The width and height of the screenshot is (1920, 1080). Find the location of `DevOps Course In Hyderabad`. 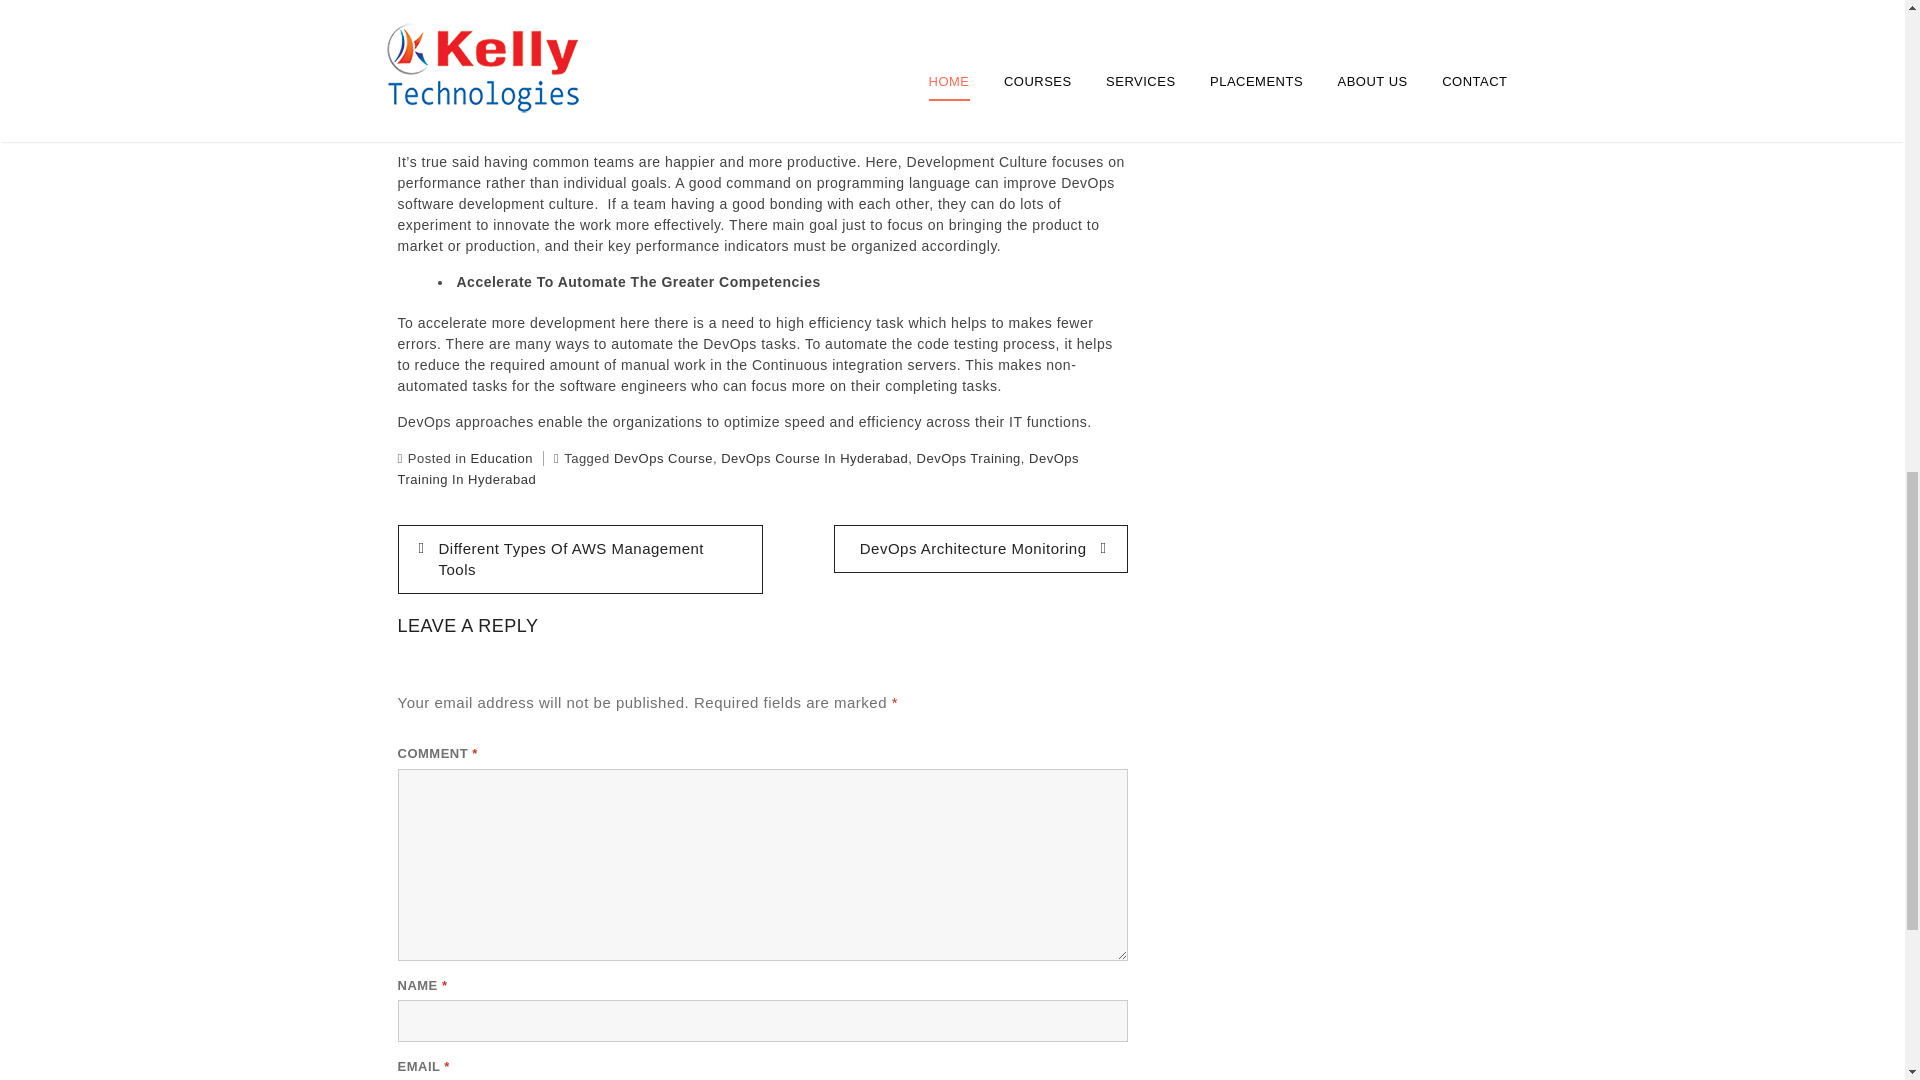

DevOps Course In Hyderabad is located at coordinates (814, 458).